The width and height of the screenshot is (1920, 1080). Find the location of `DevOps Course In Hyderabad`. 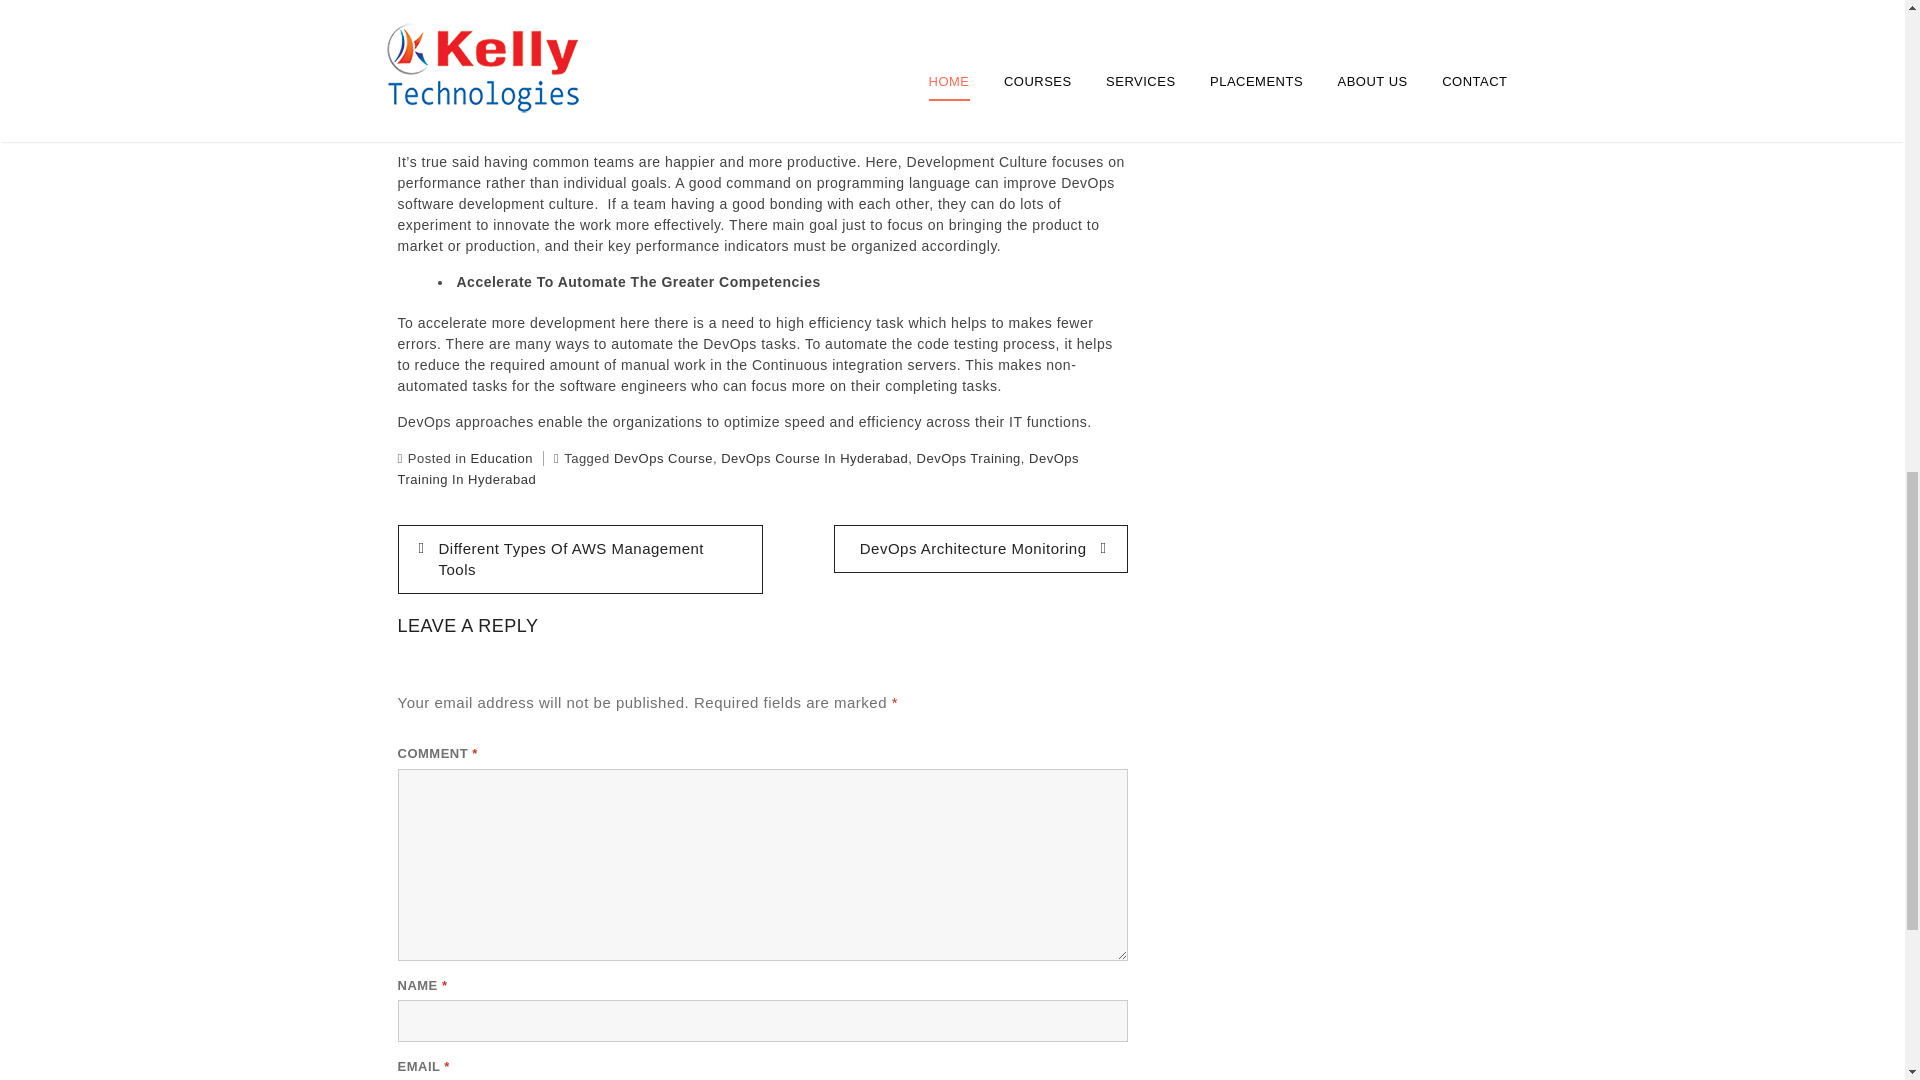

DevOps Course In Hyderabad is located at coordinates (814, 458).